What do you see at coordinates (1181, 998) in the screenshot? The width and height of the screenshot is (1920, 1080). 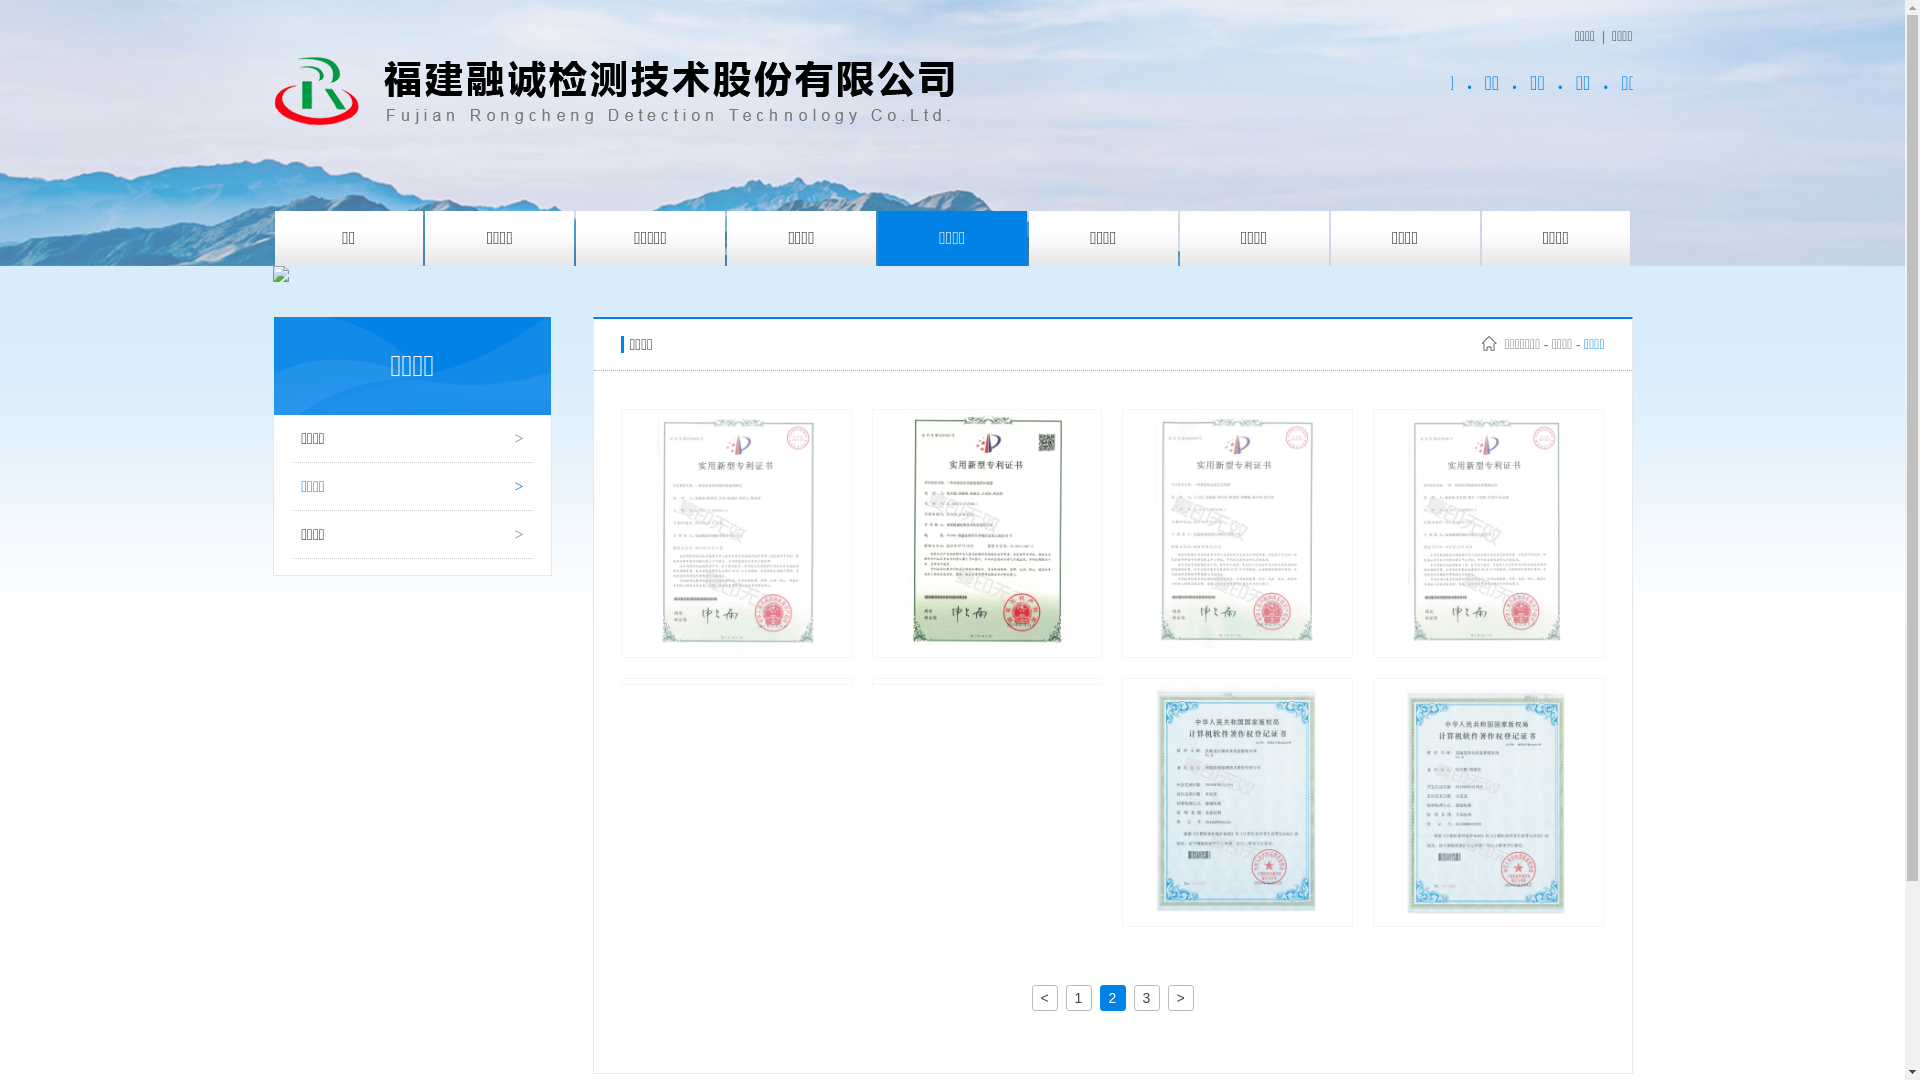 I see `>` at bounding box center [1181, 998].